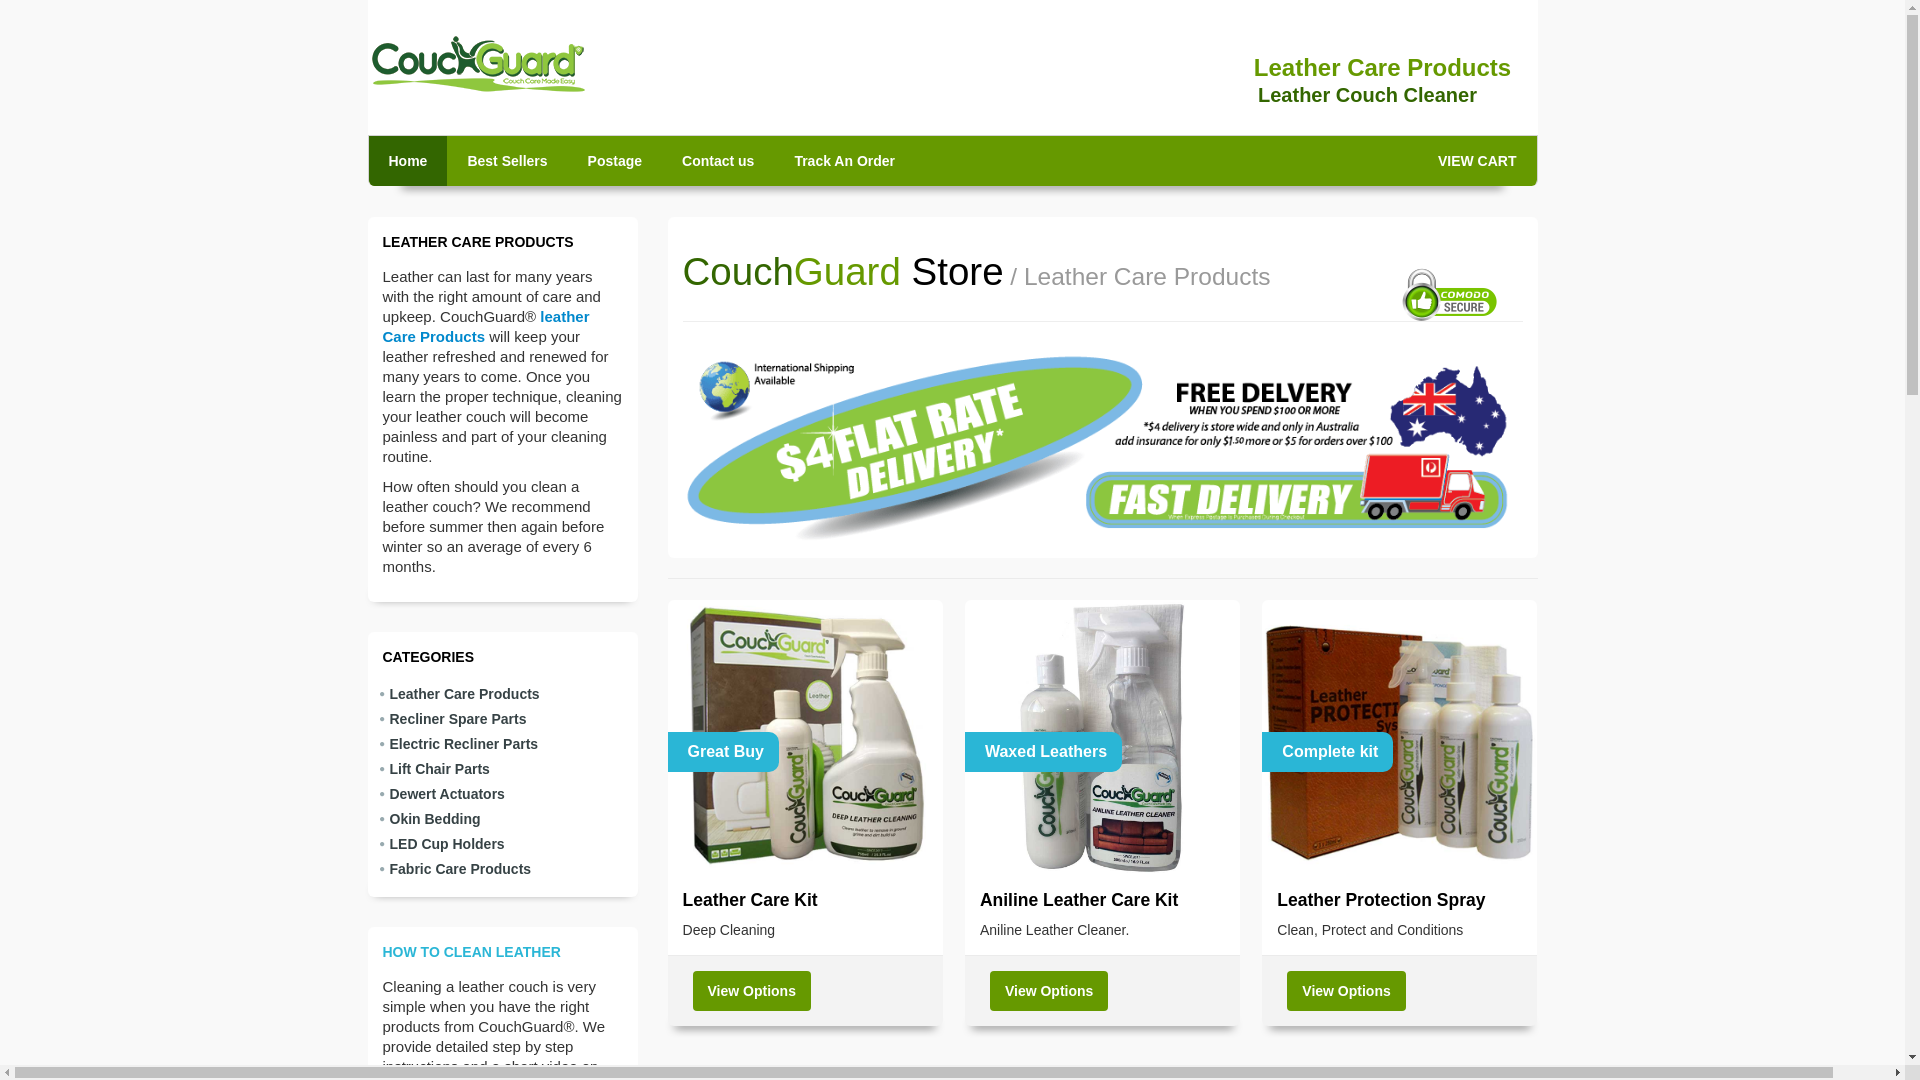 The width and height of the screenshot is (1920, 1080). What do you see at coordinates (1049, 991) in the screenshot?
I see `View Options` at bounding box center [1049, 991].